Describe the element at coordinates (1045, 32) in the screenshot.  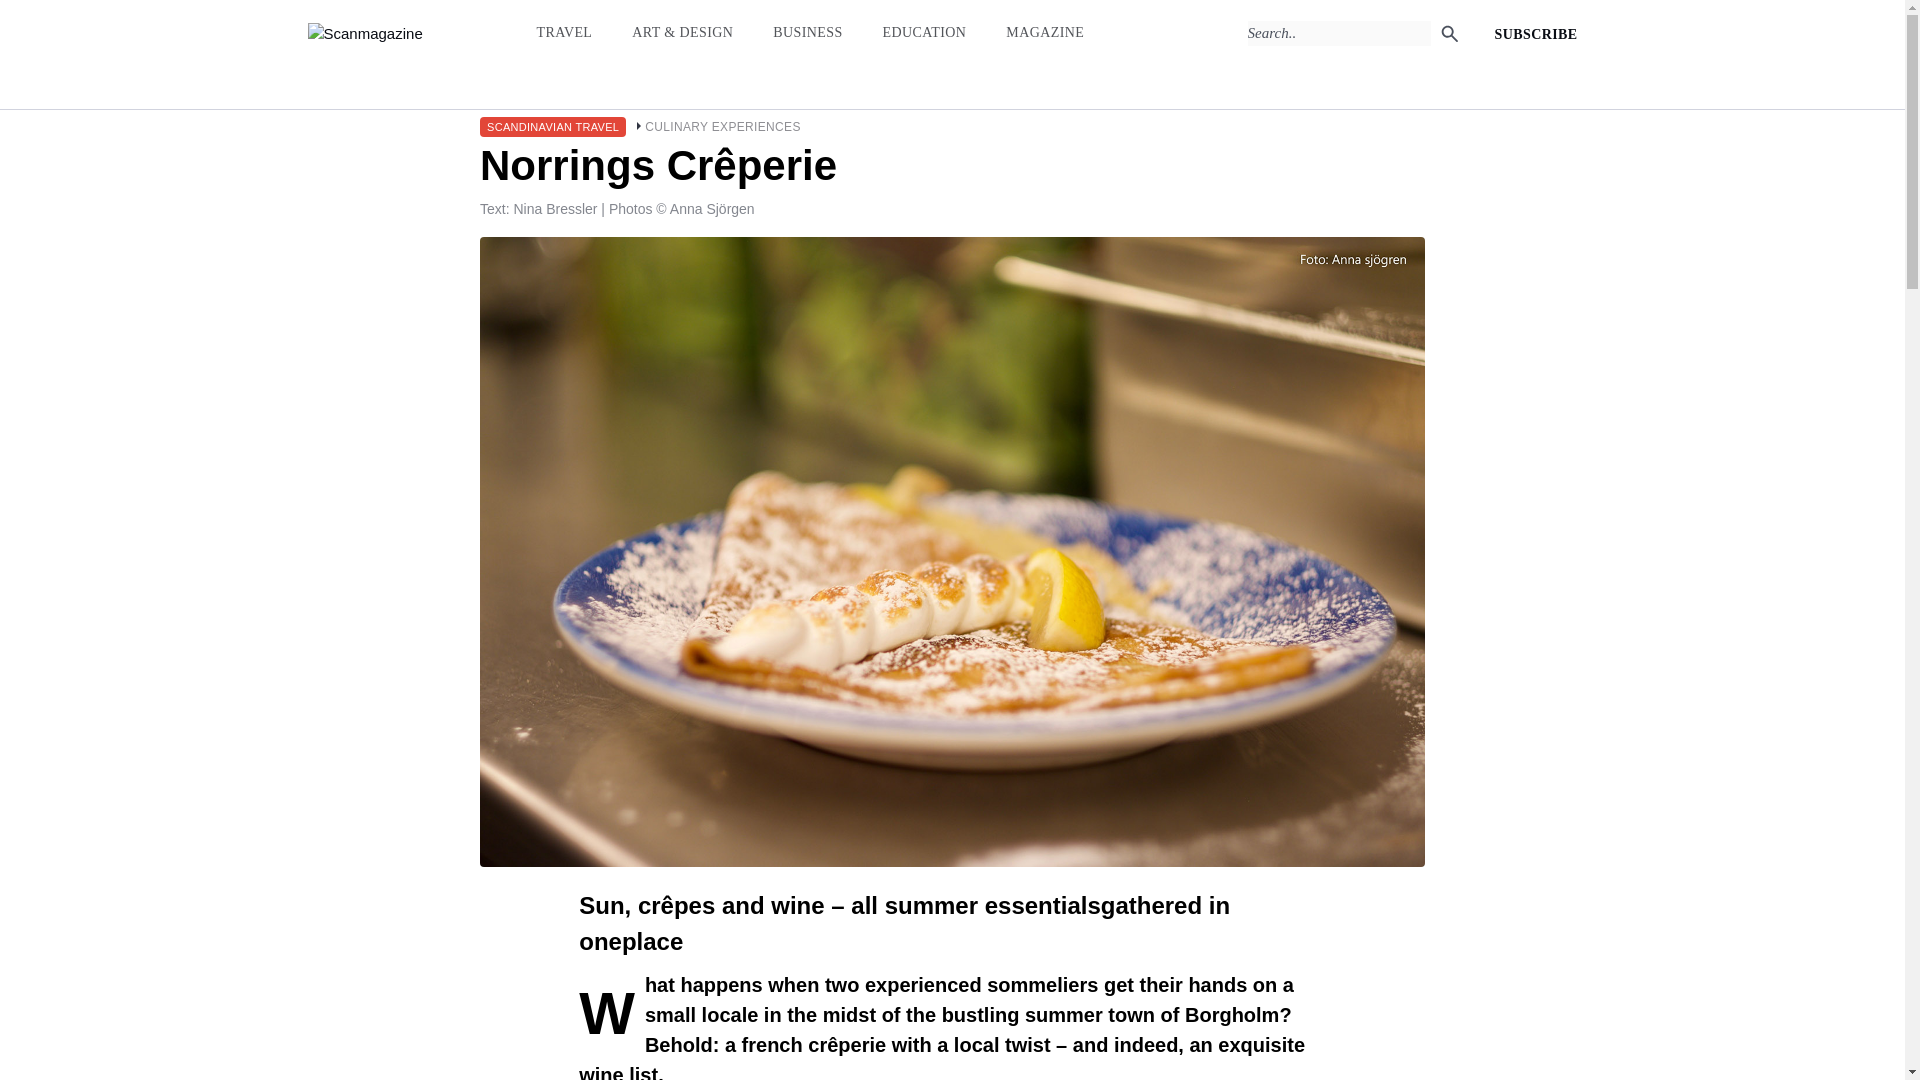
I see `MAGAZINE` at that location.